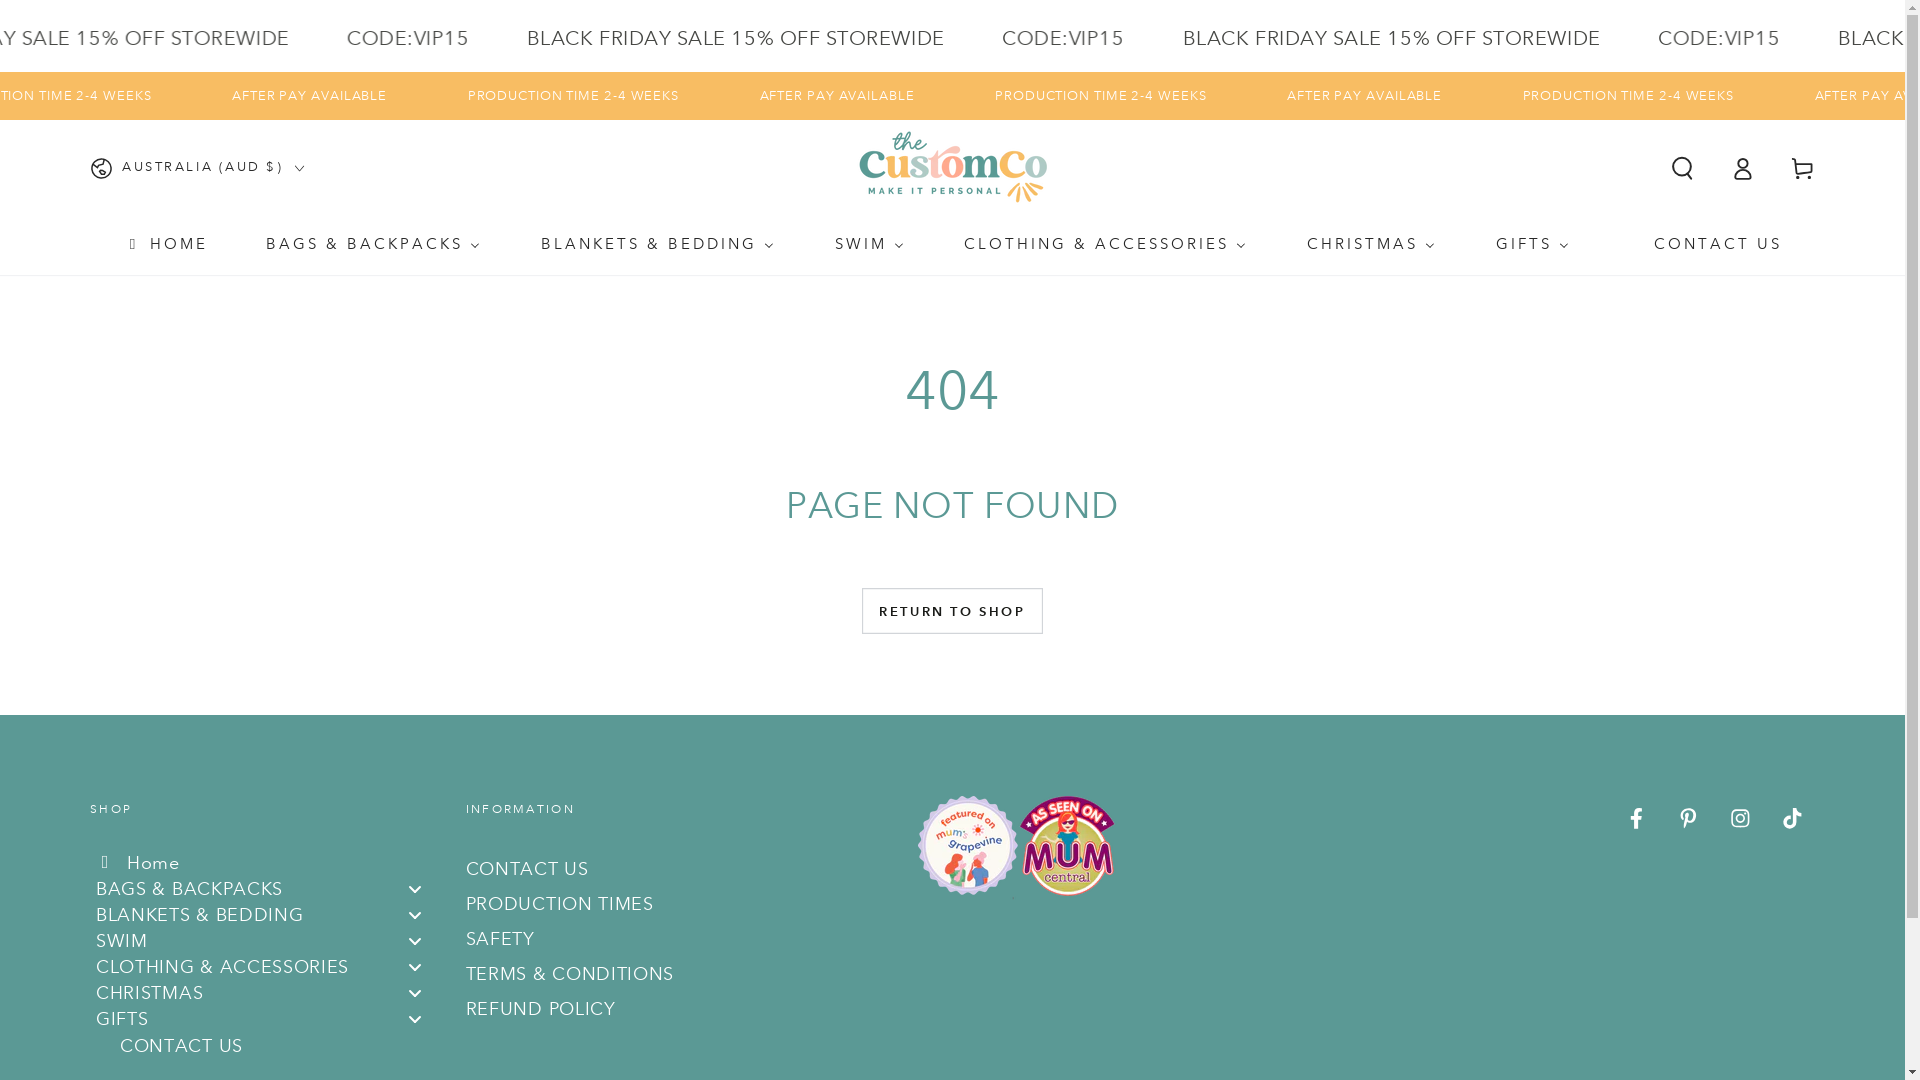 Image resolution: width=1920 pixels, height=1080 pixels. I want to click on SAFETY, so click(500, 939).